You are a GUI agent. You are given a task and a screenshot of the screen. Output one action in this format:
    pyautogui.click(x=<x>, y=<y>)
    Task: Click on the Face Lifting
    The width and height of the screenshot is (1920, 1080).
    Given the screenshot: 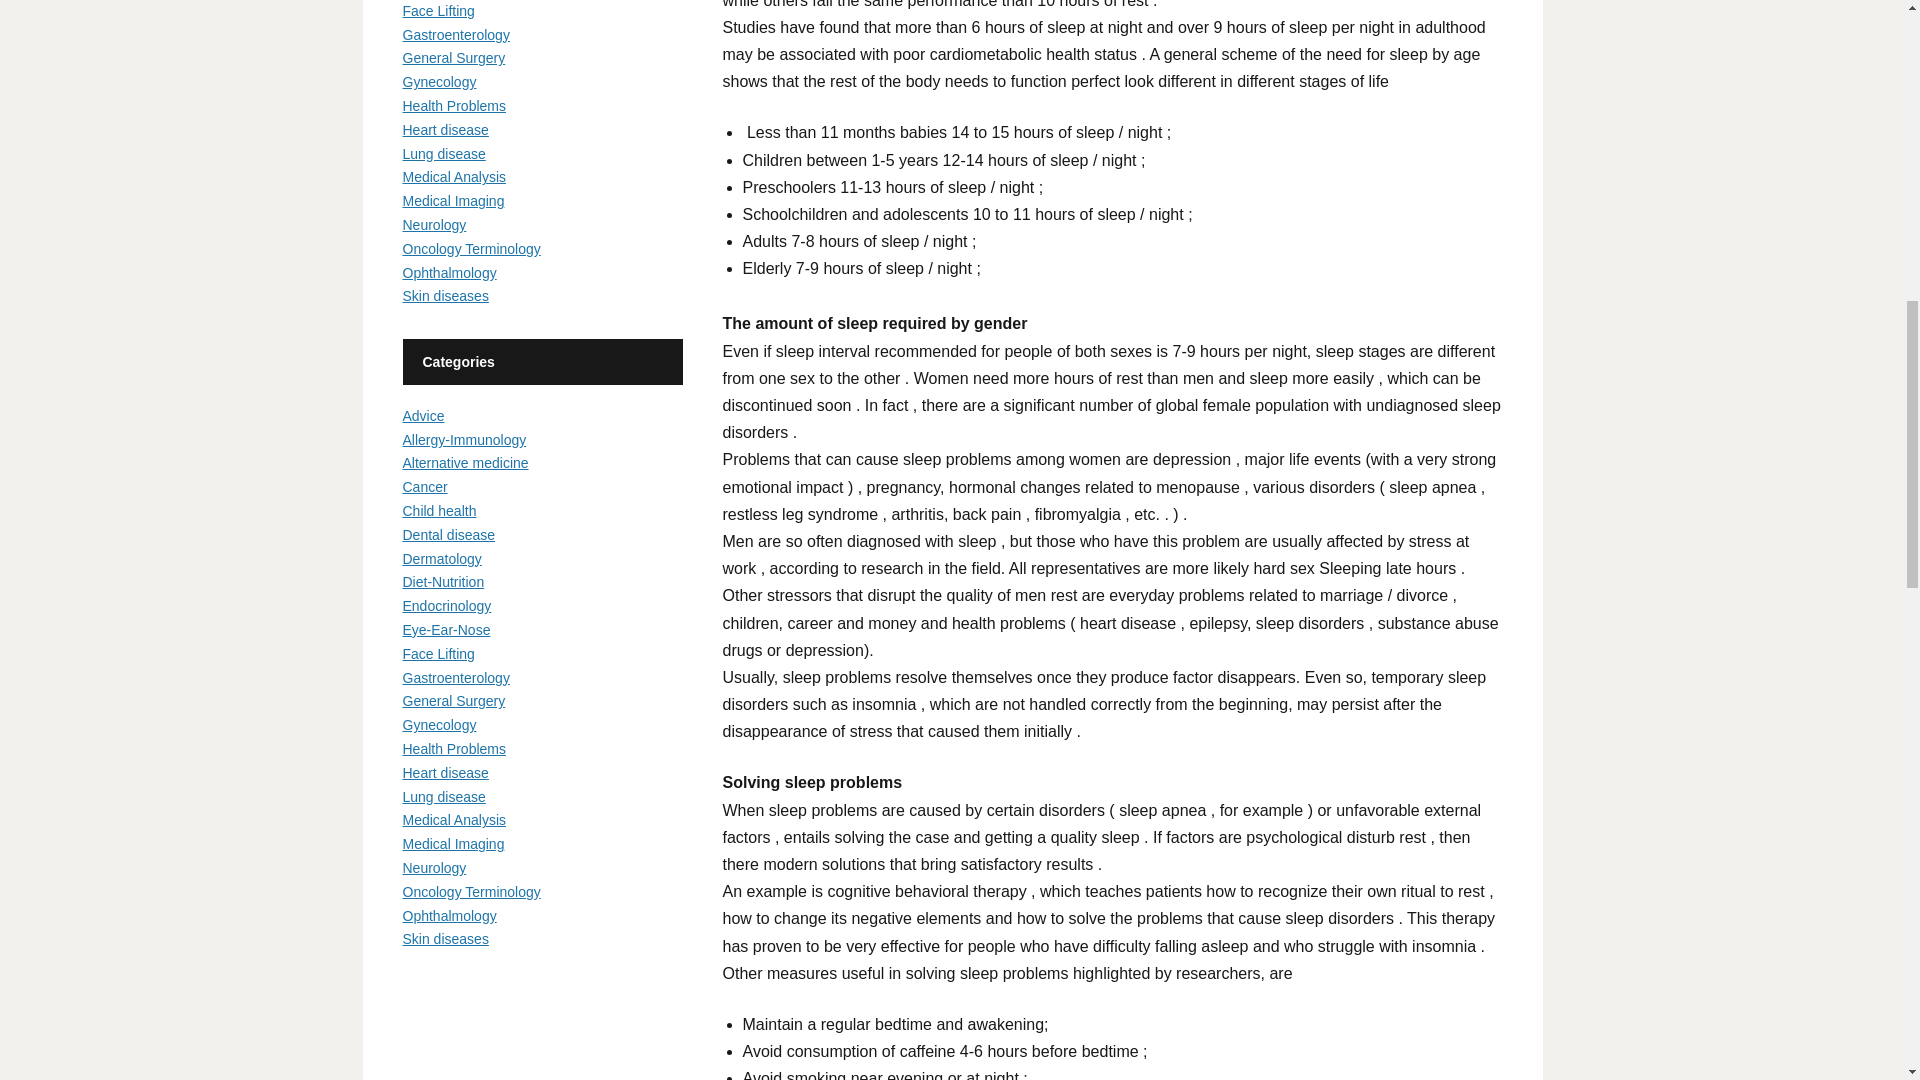 What is the action you would take?
    pyautogui.click(x=438, y=11)
    